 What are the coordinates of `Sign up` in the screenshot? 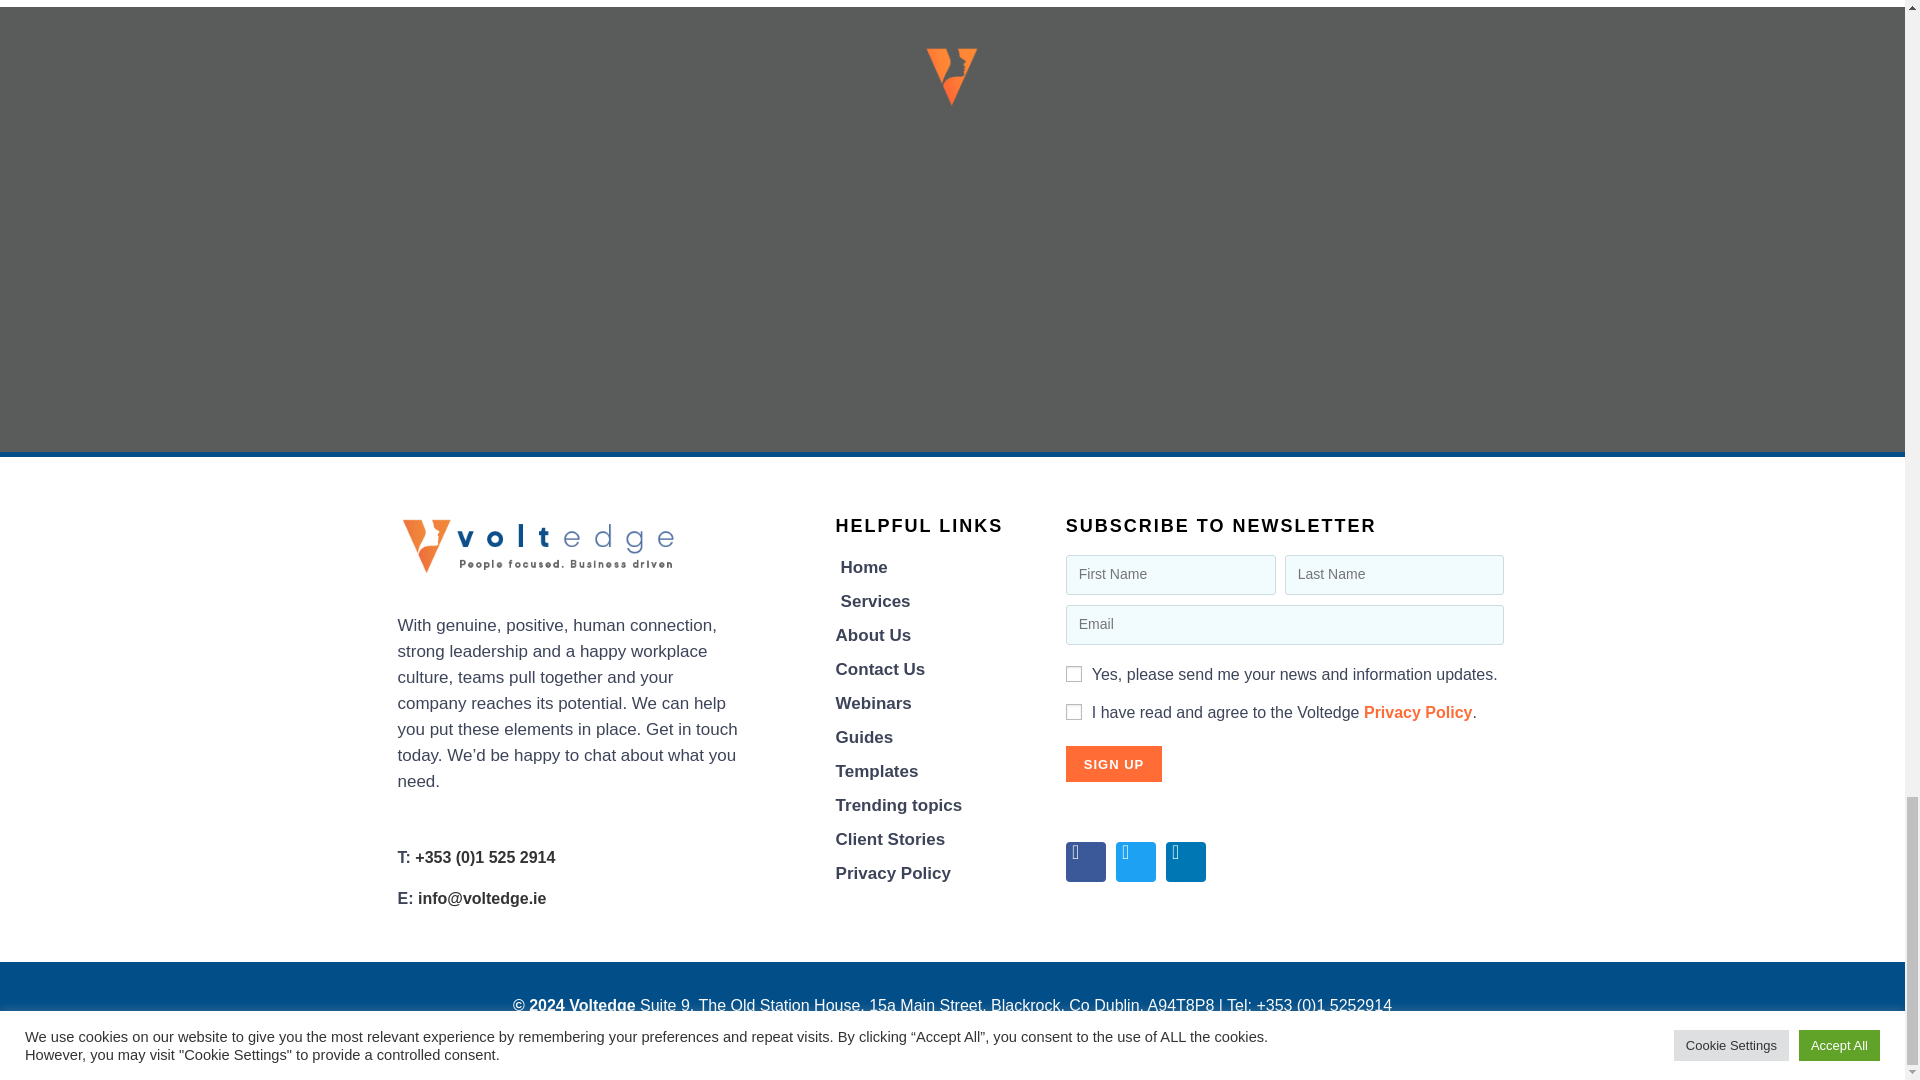 It's located at (1113, 764).